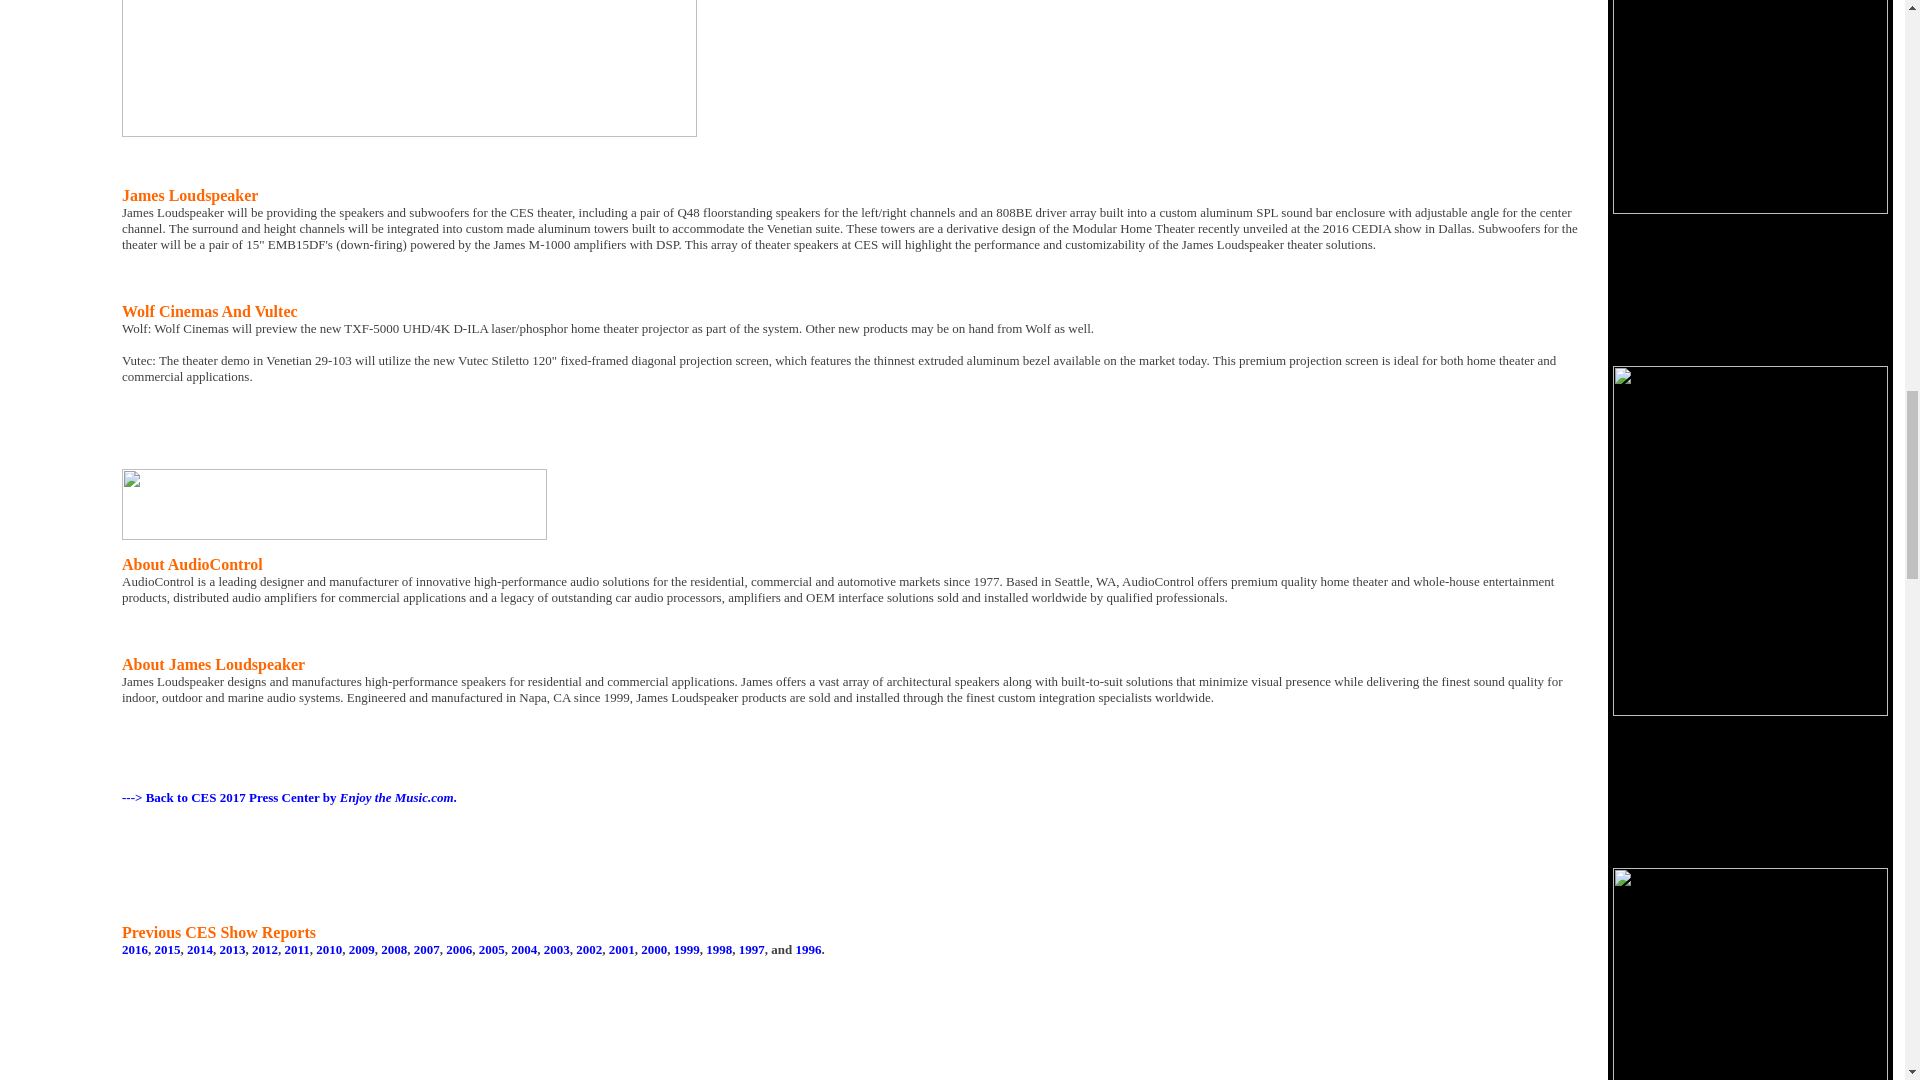 Image resolution: width=1920 pixels, height=1080 pixels. What do you see at coordinates (752, 948) in the screenshot?
I see `1997` at bounding box center [752, 948].